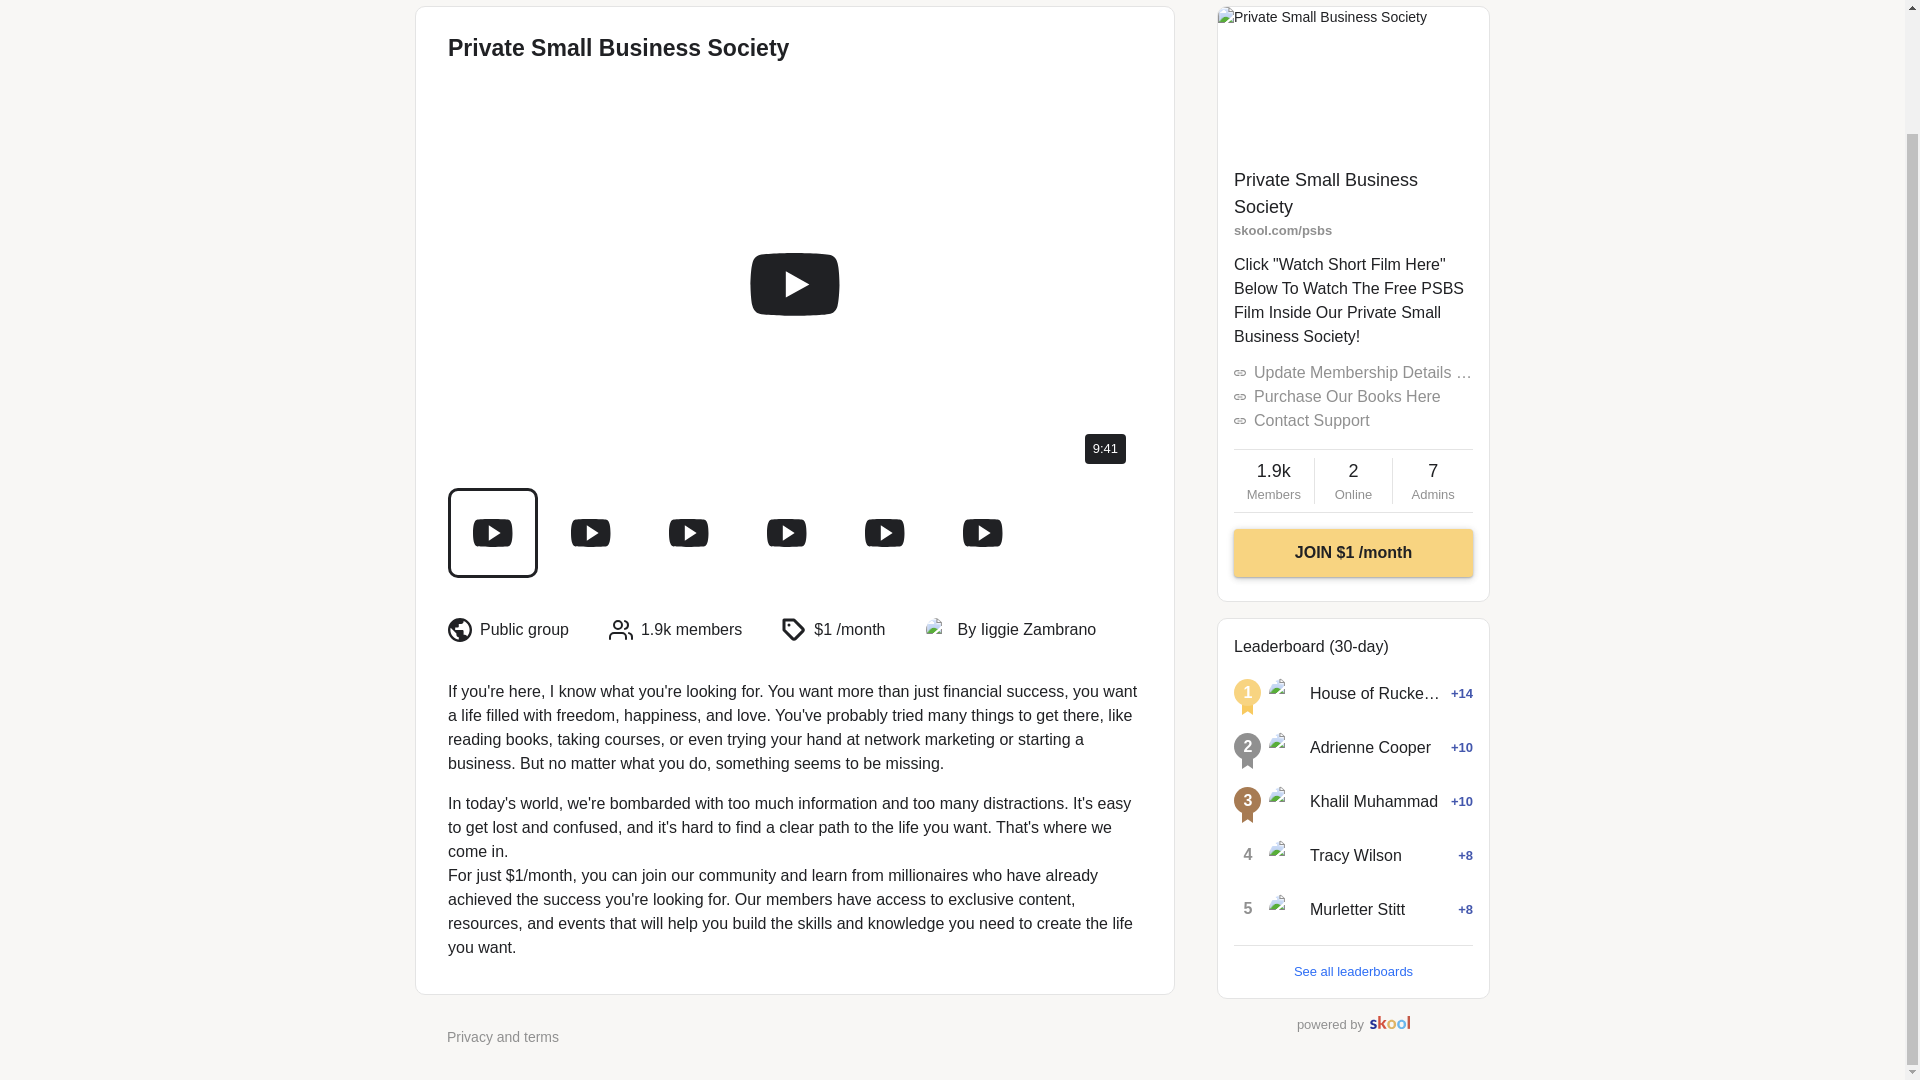 Image resolution: width=1920 pixels, height=1080 pixels. What do you see at coordinates (1274, 481) in the screenshot?
I see `By Iiggie Zambrano` at bounding box center [1274, 481].